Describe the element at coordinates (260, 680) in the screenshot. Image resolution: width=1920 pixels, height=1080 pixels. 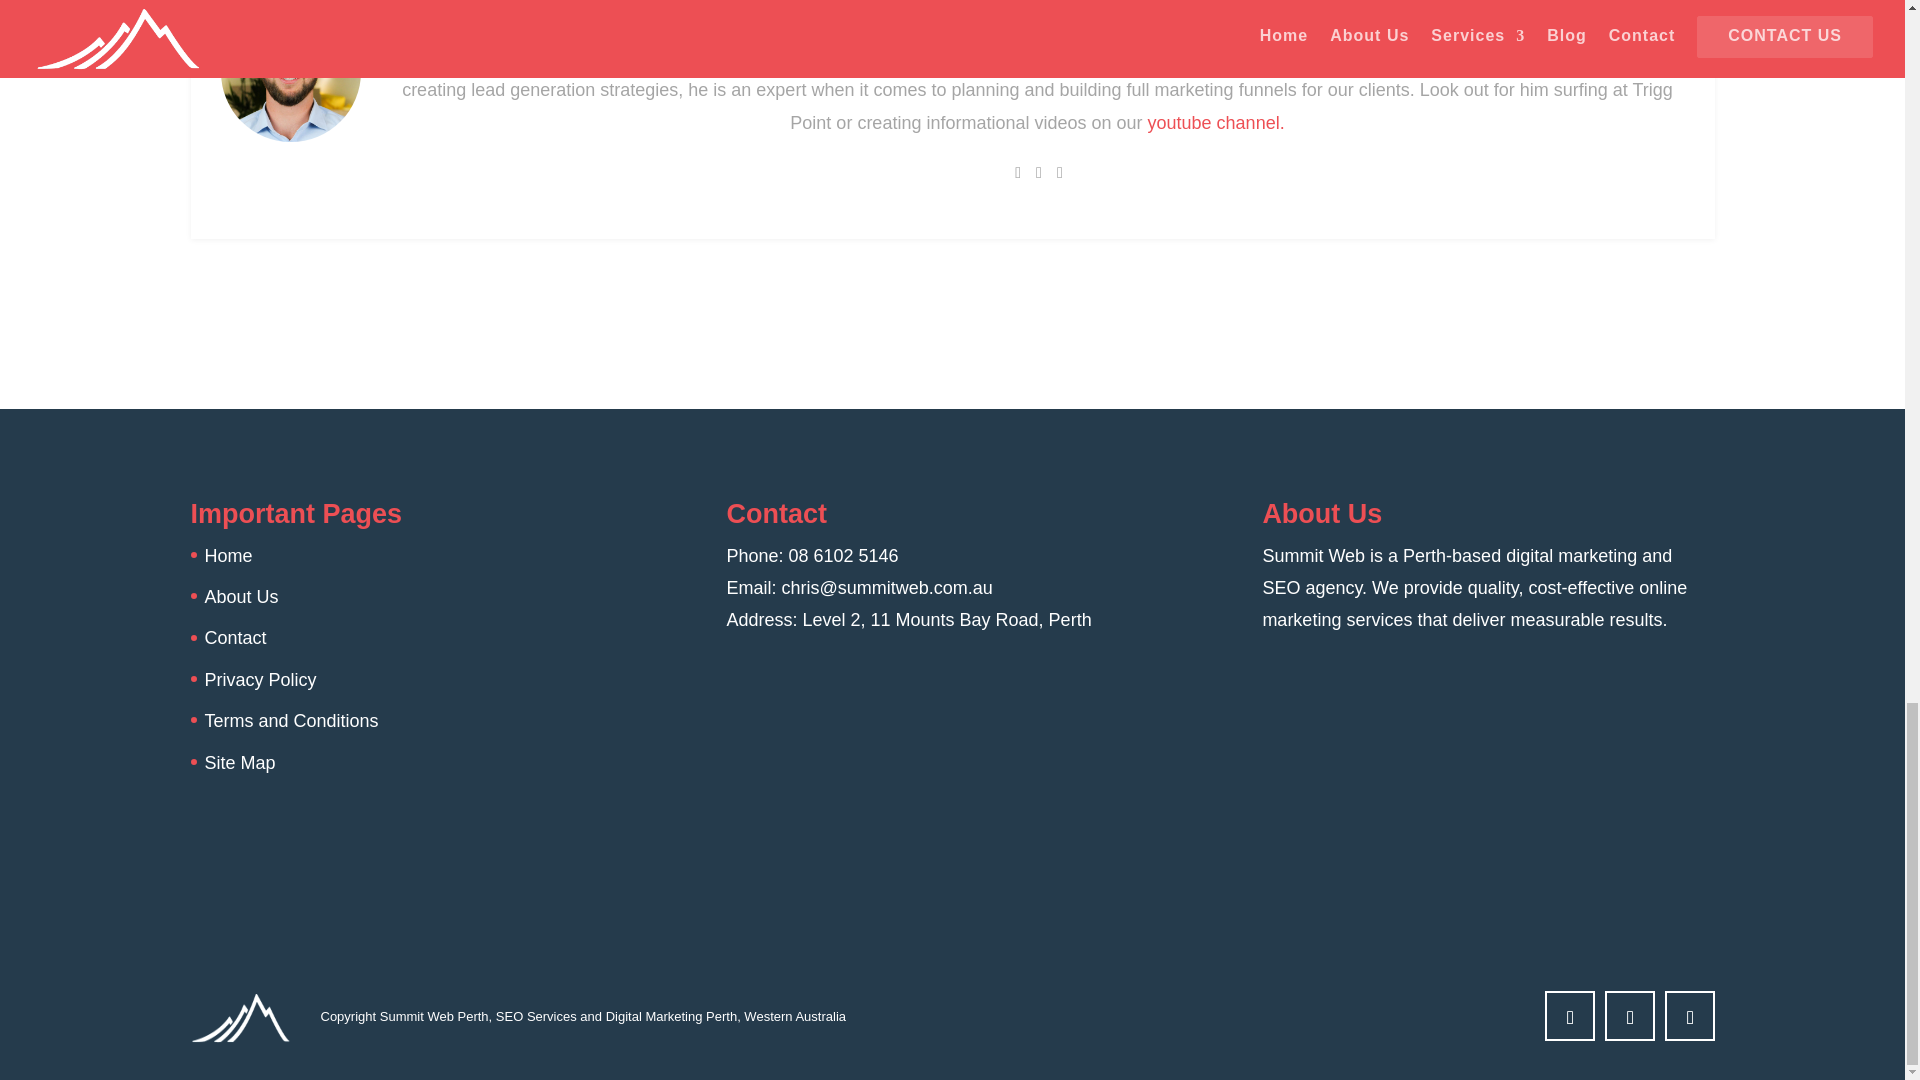
I see `Privacy Policy` at that location.